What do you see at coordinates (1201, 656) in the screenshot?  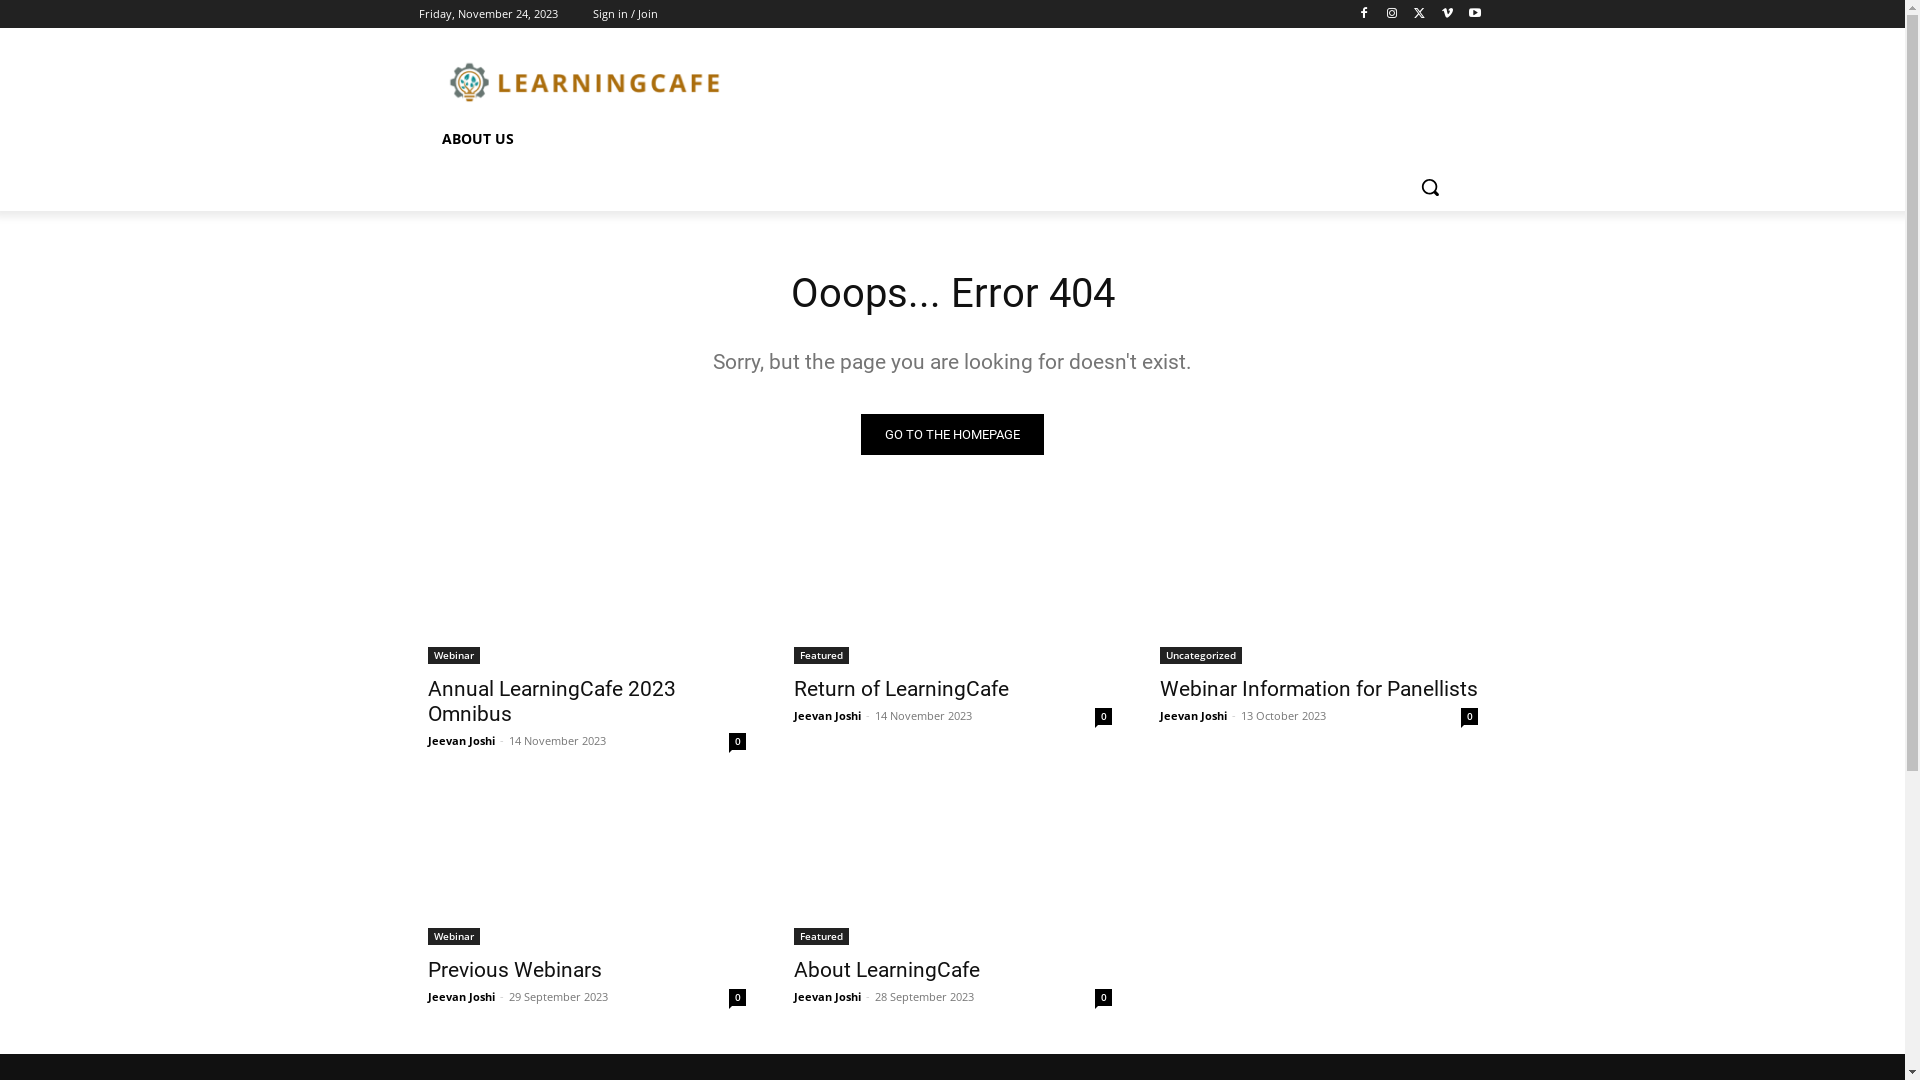 I see `Uncategorized` at bounding box center [1201, 656].